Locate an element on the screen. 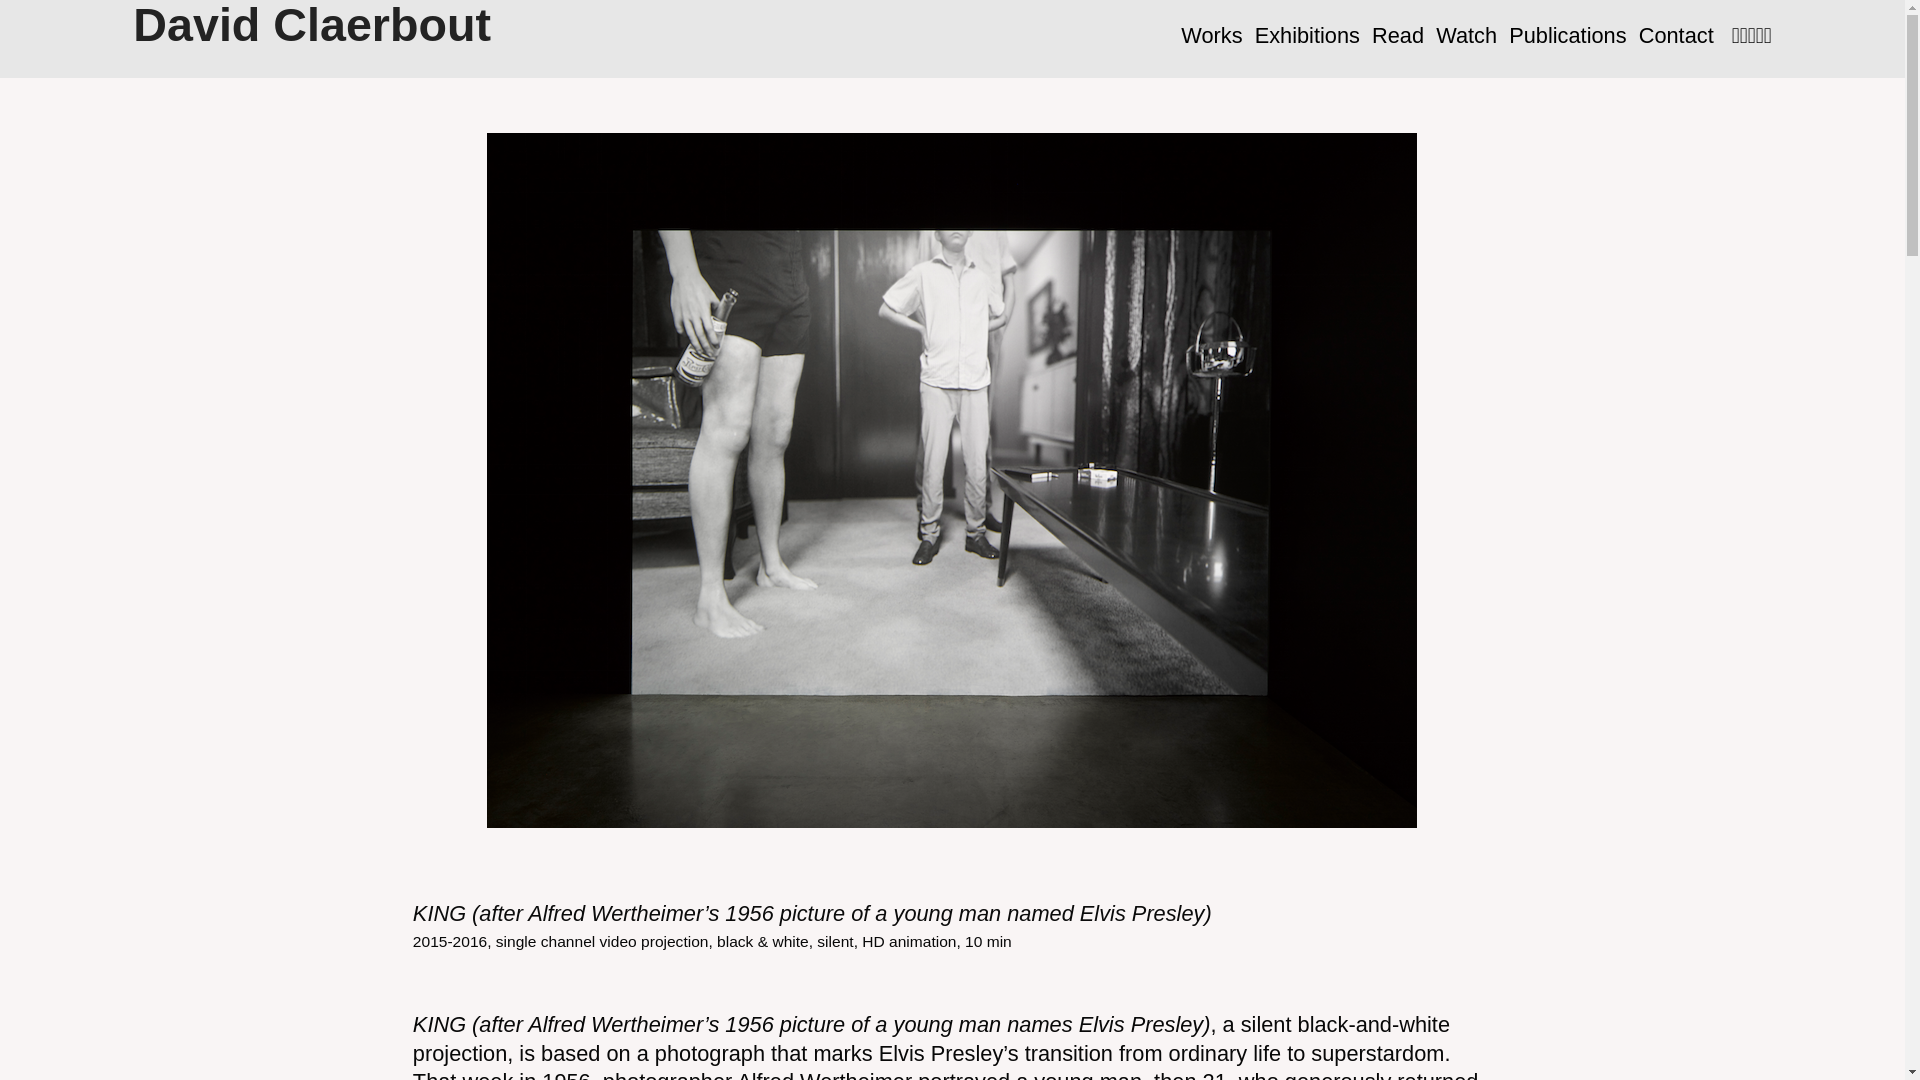  Exhibitions is located at coordinates (1307, 36).